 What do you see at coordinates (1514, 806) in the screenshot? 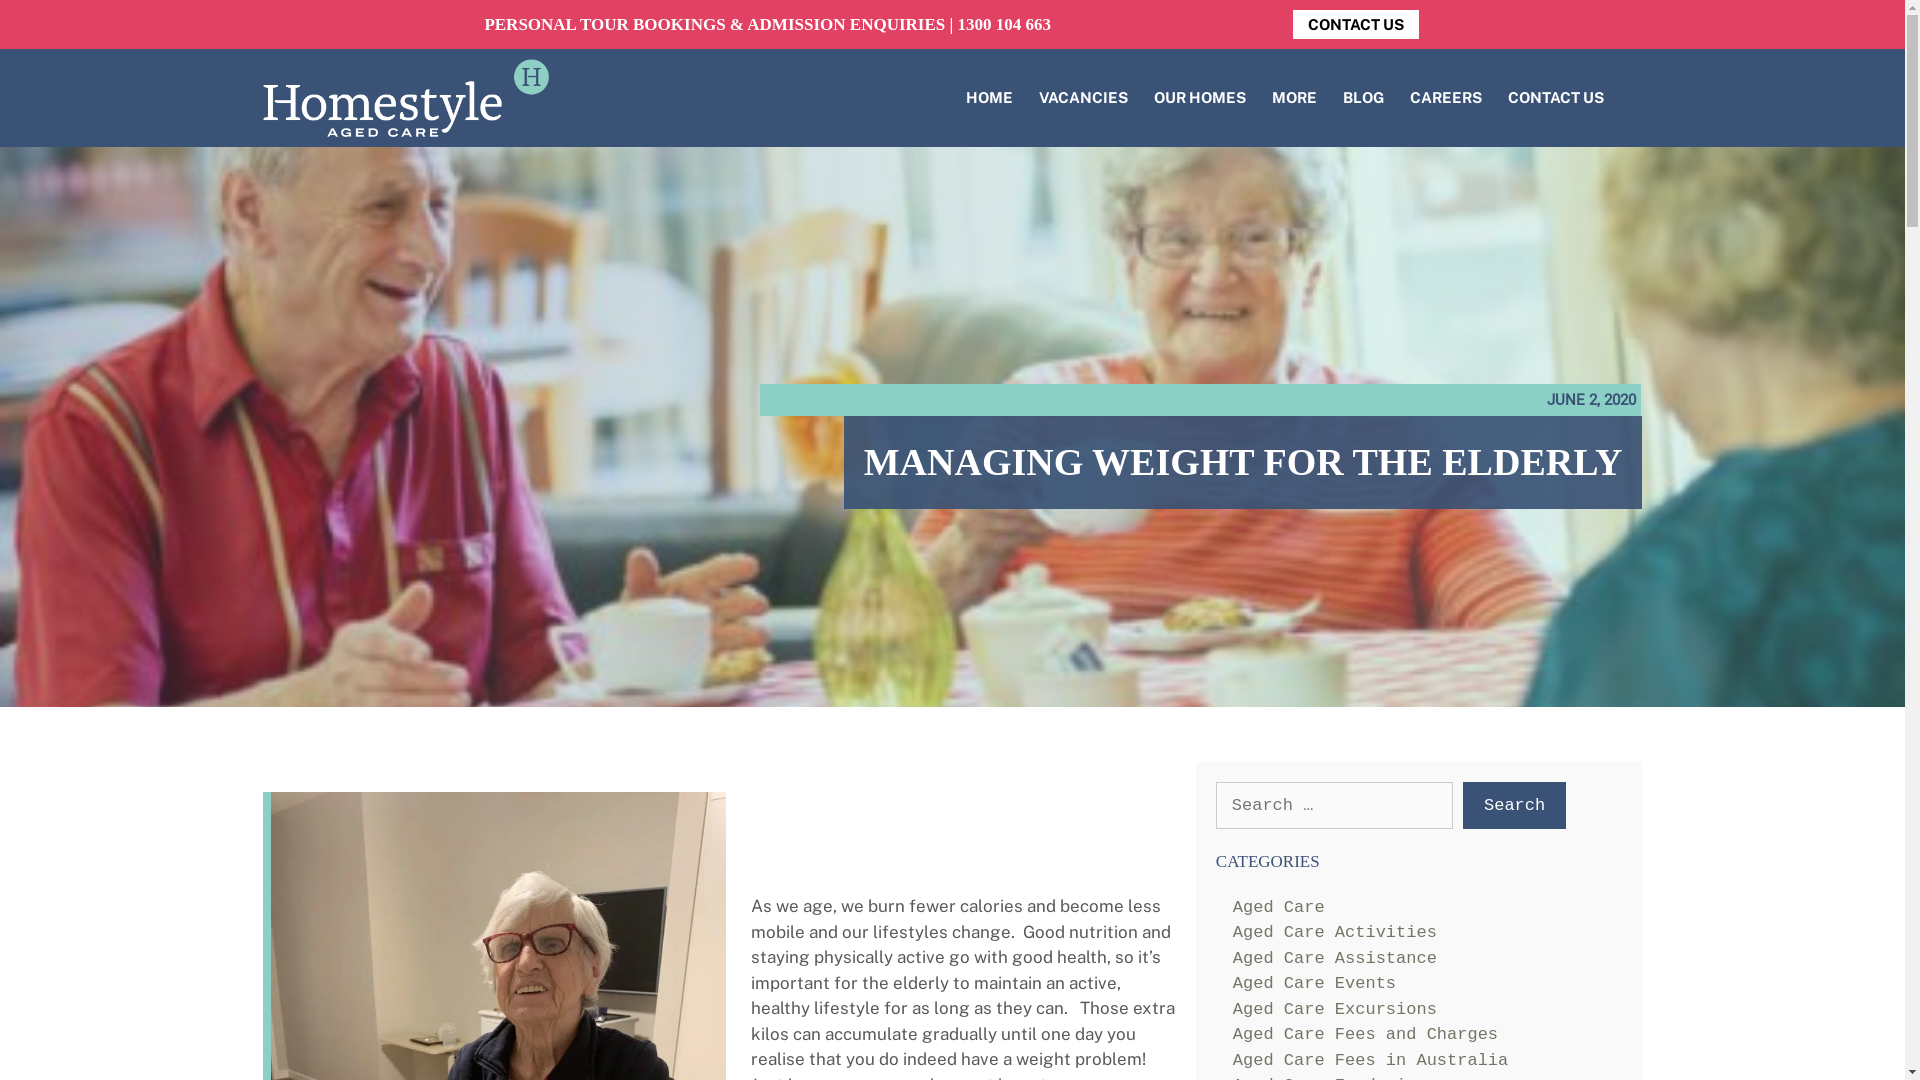
I see `Search` at bounding box center [1514, 806].